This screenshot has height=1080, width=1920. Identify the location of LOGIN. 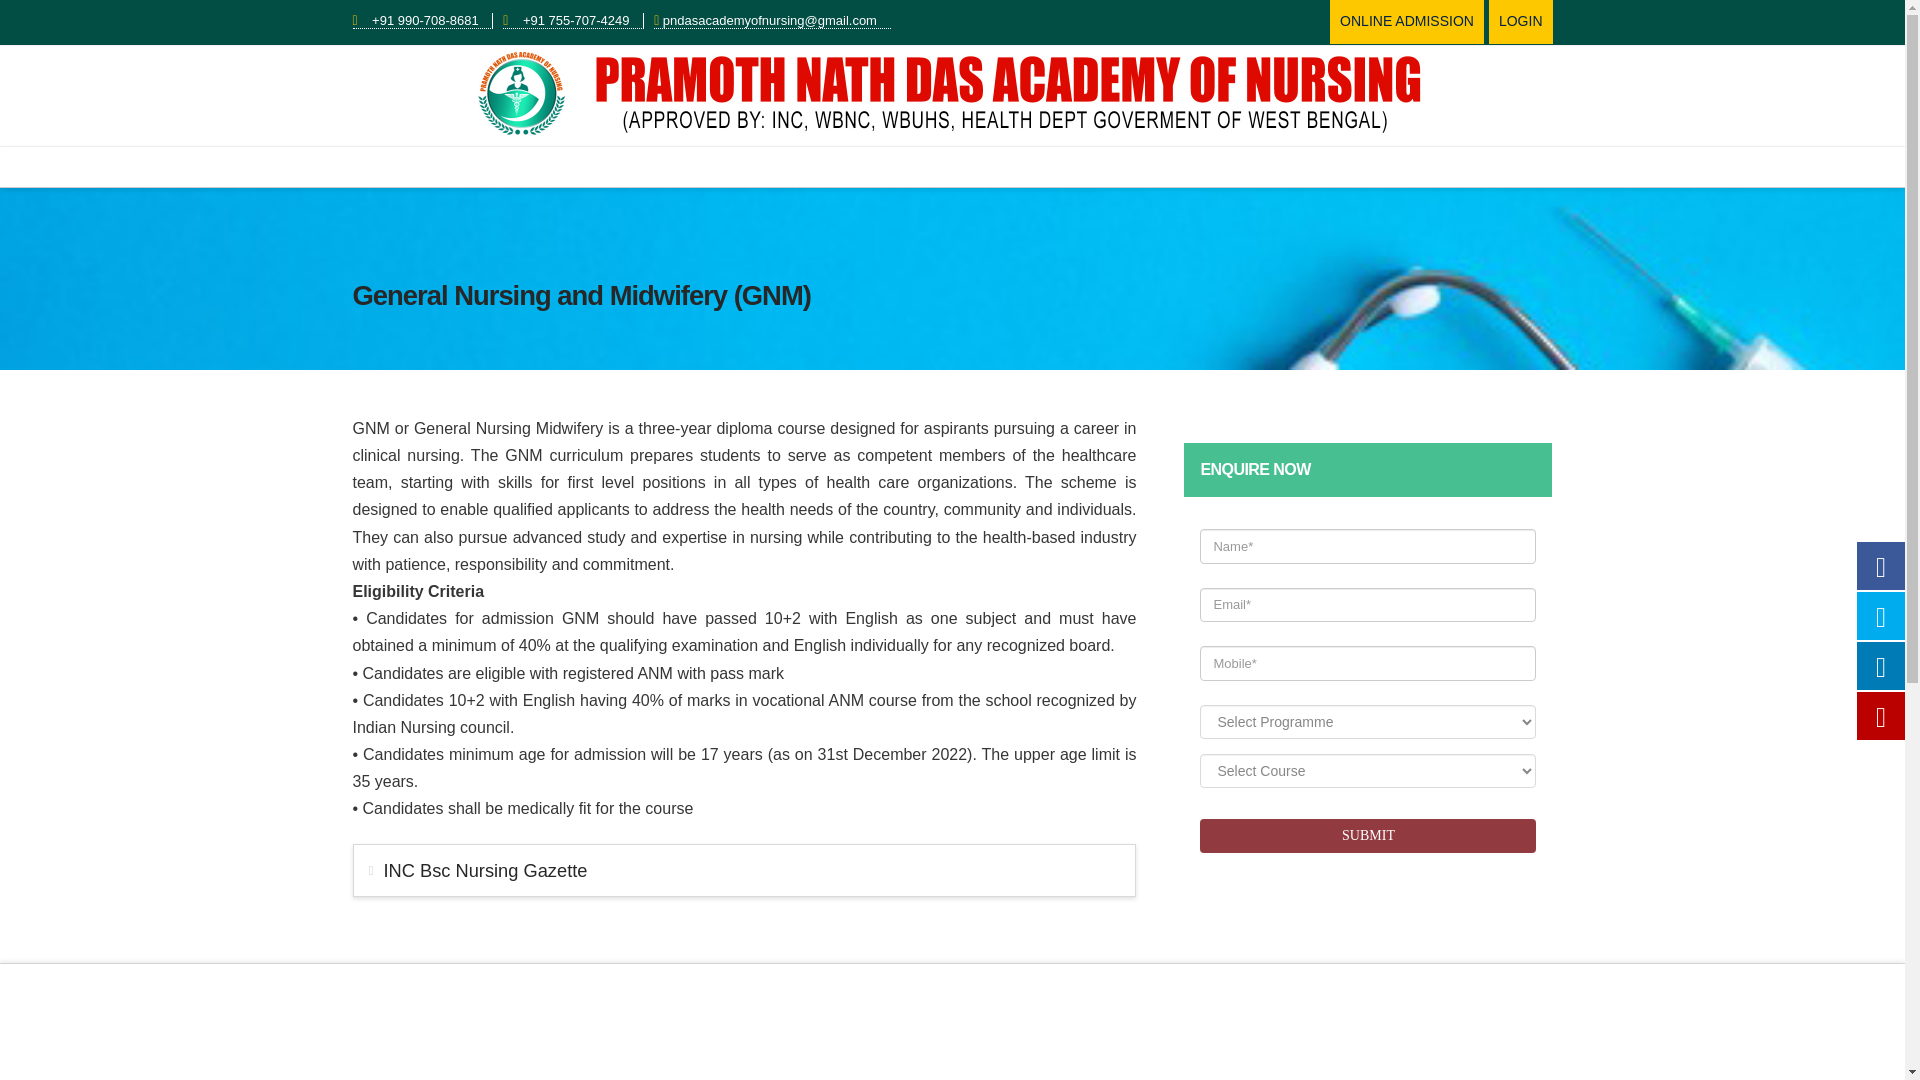
(1521, 20).